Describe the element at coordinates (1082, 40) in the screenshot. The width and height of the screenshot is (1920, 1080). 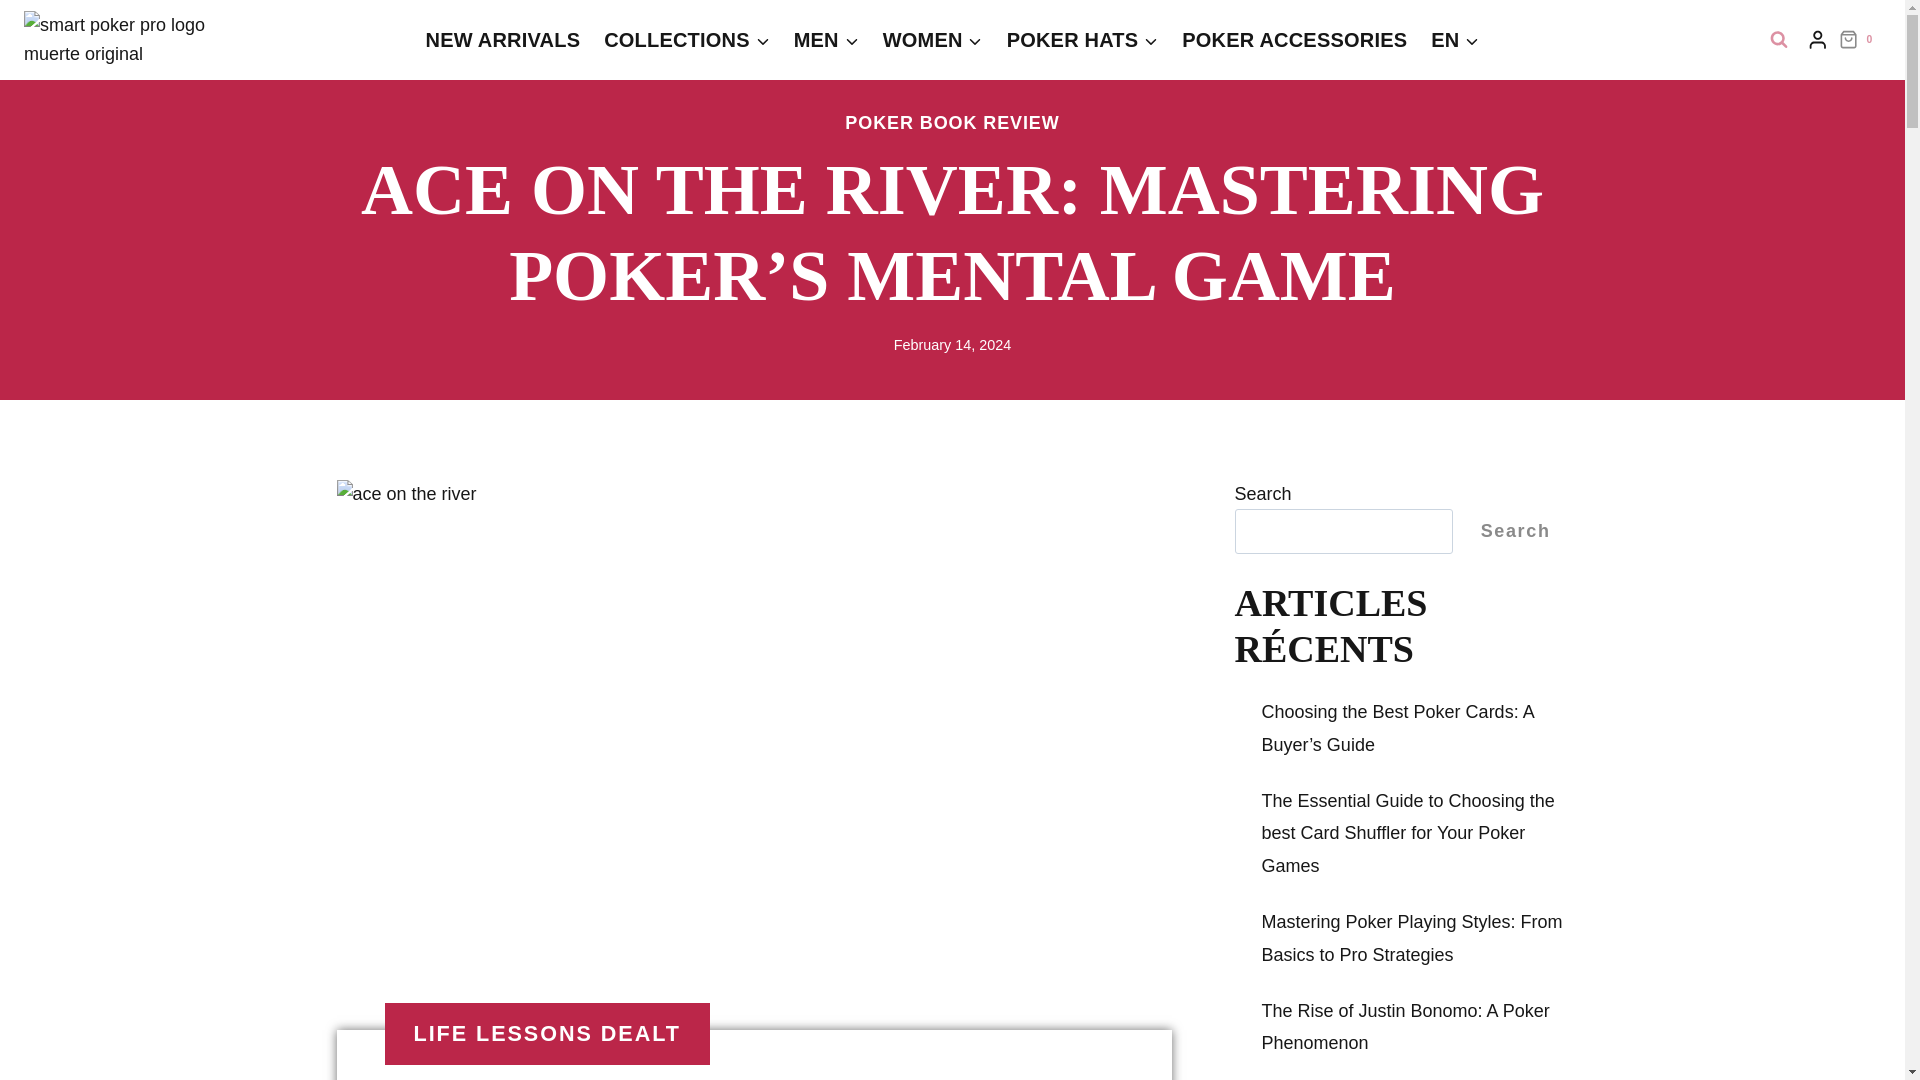
I see `POKER HATS` at that location.